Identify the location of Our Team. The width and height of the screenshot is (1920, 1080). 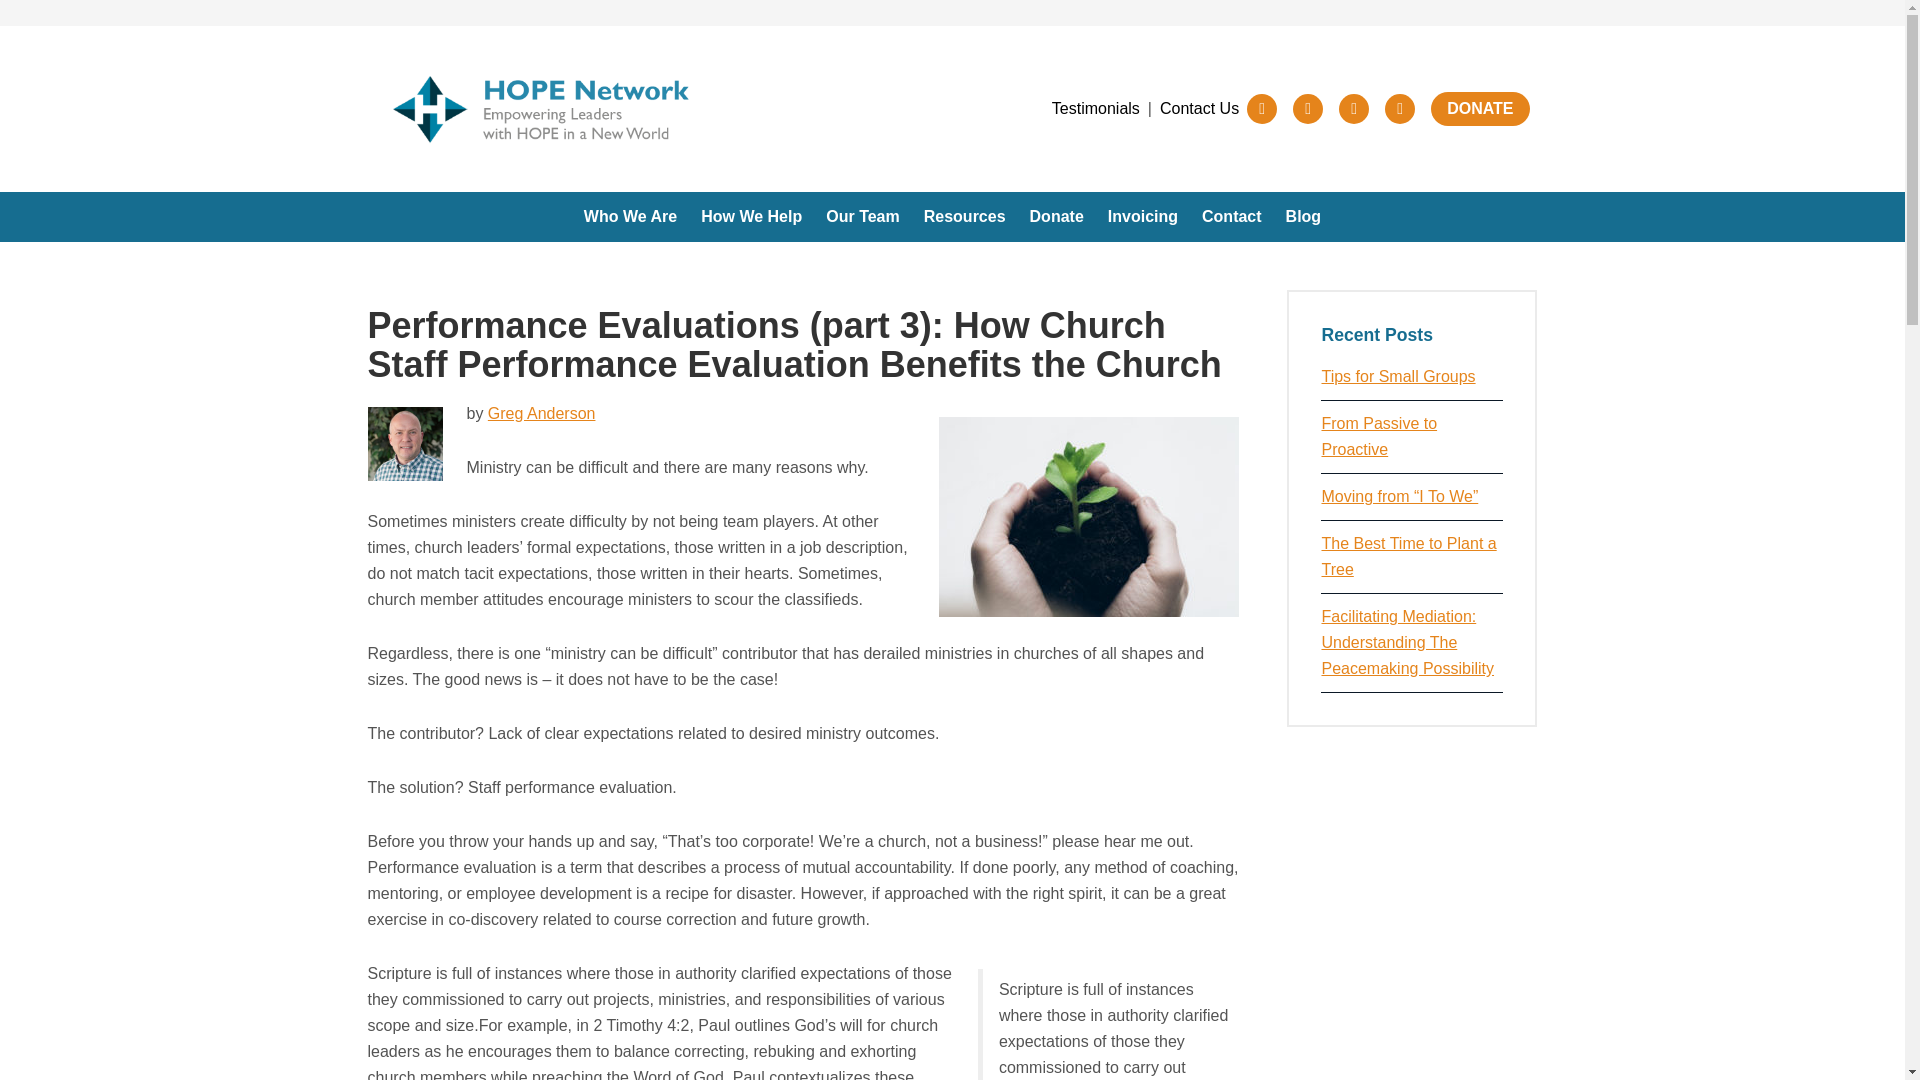
(862, 216).